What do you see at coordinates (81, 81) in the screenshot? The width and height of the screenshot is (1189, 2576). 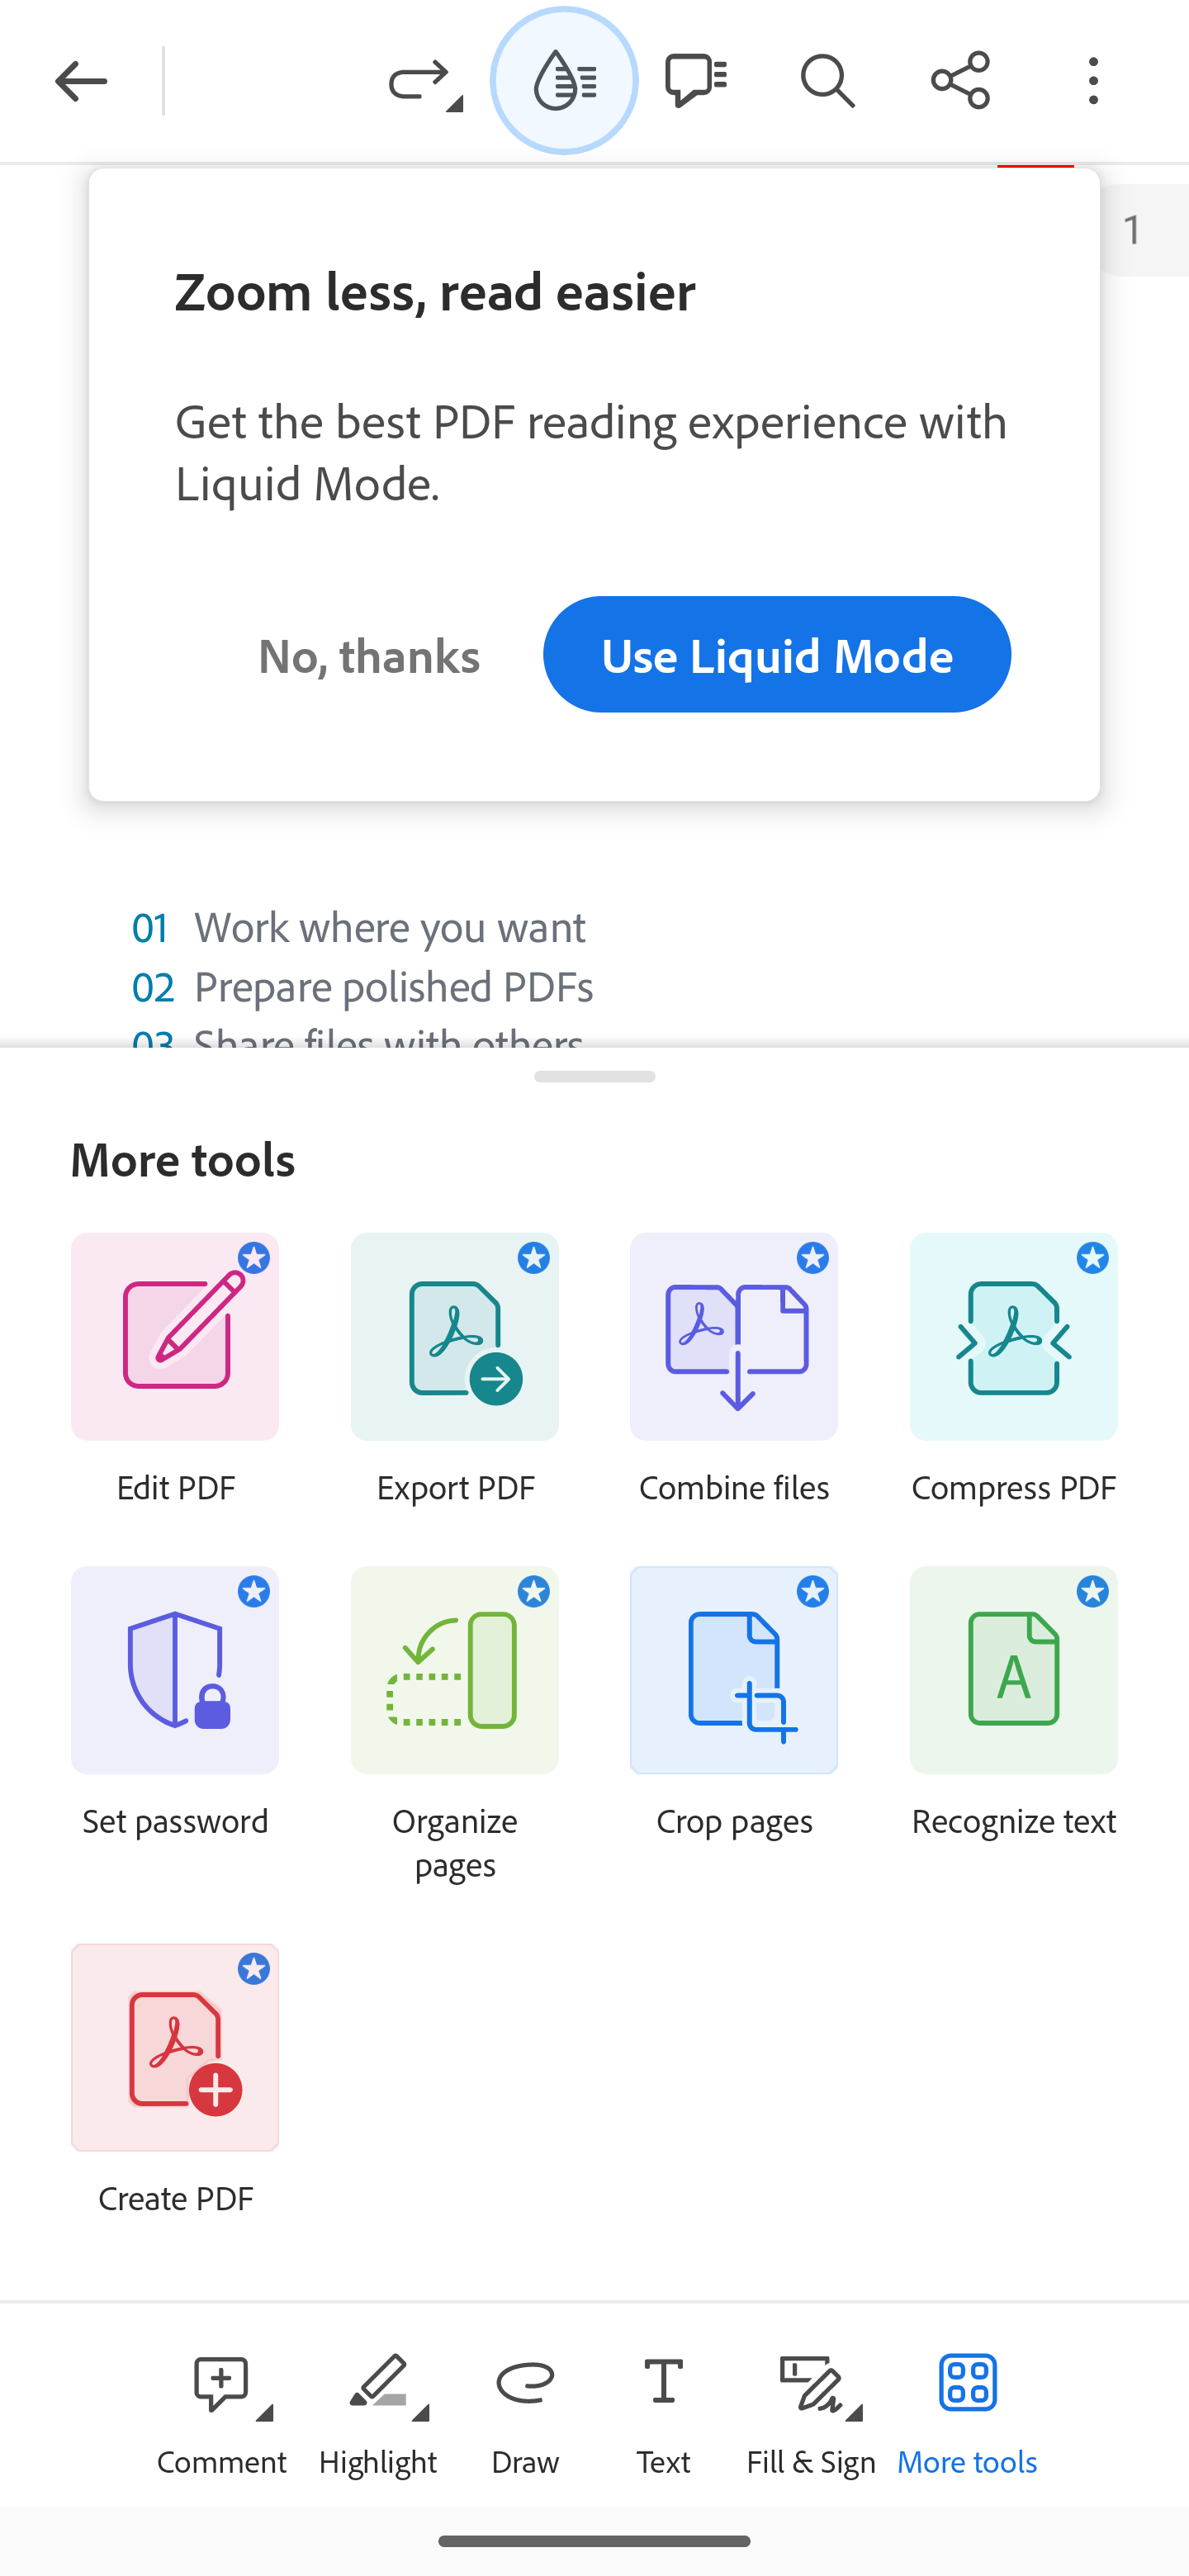 I see `Back` at bounding box center [81, 81].